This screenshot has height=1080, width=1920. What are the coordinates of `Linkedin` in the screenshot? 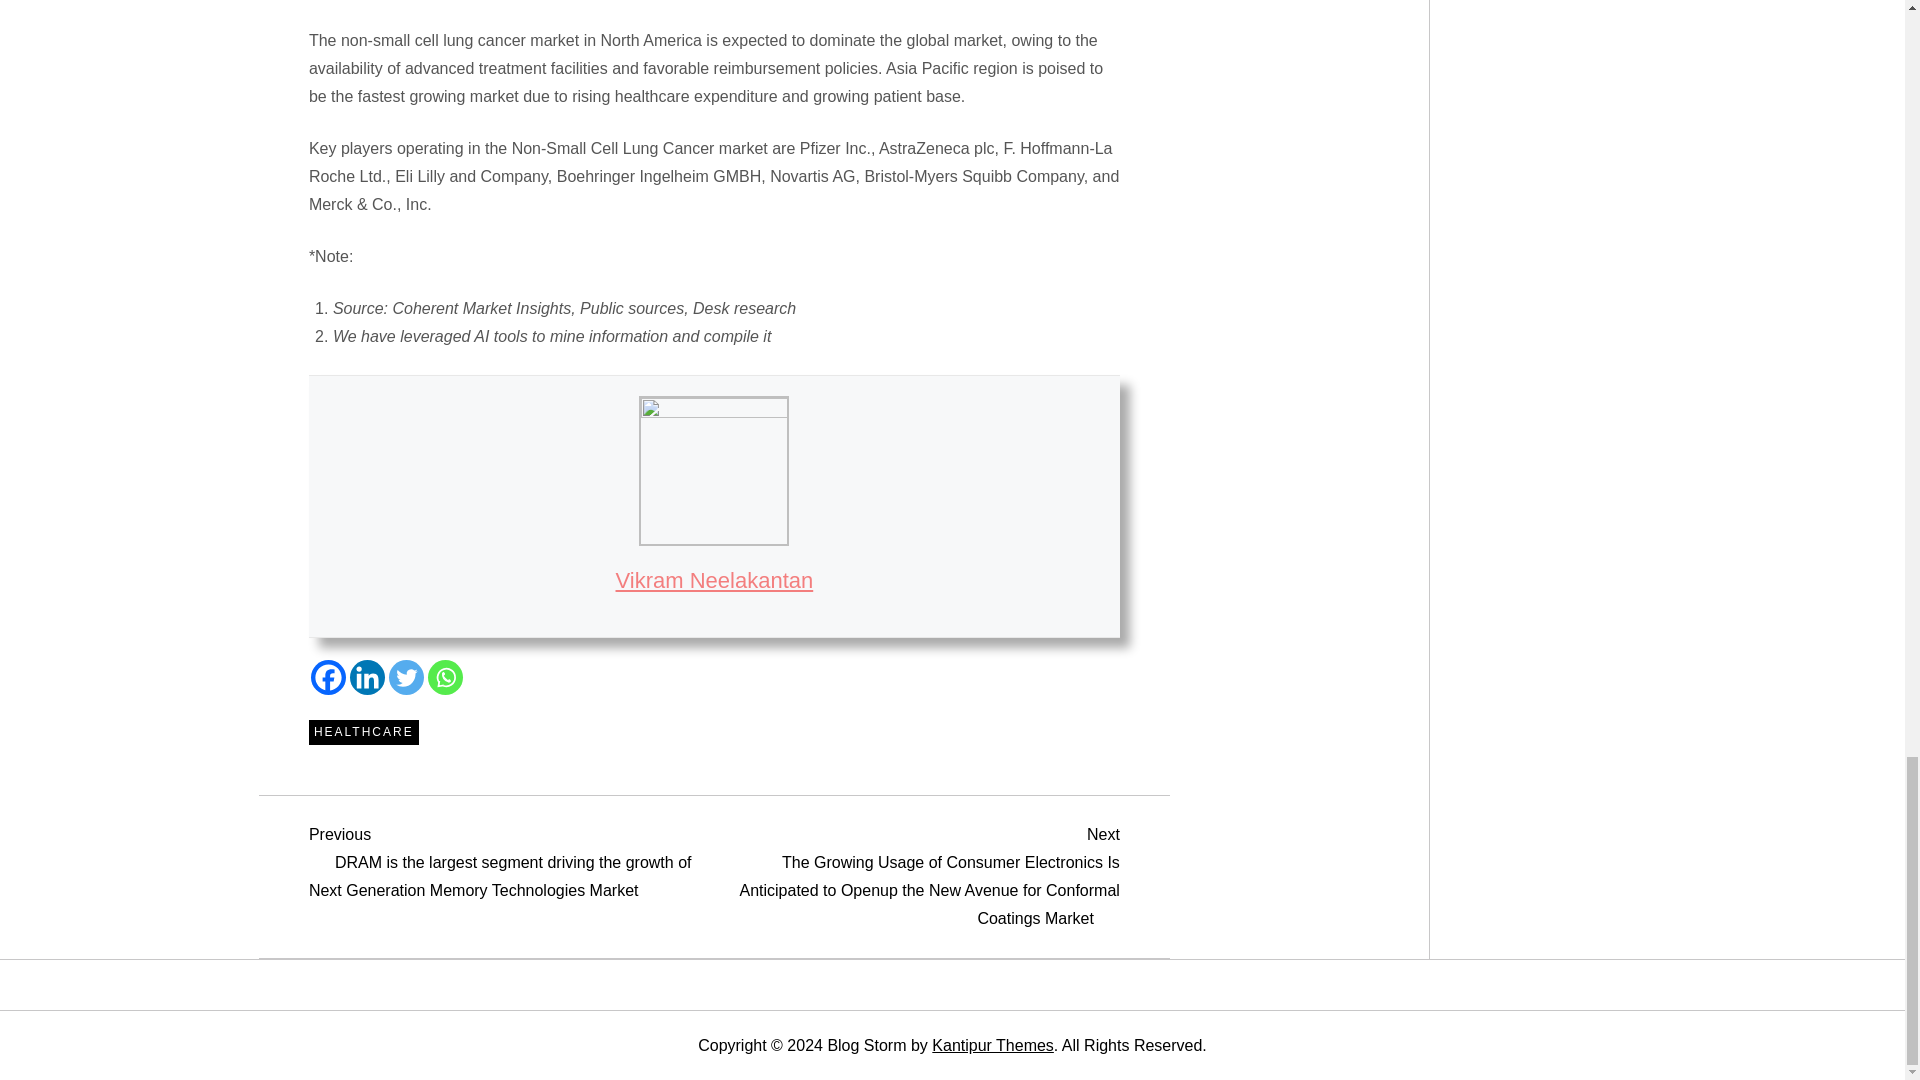 It's located at (367, 677).